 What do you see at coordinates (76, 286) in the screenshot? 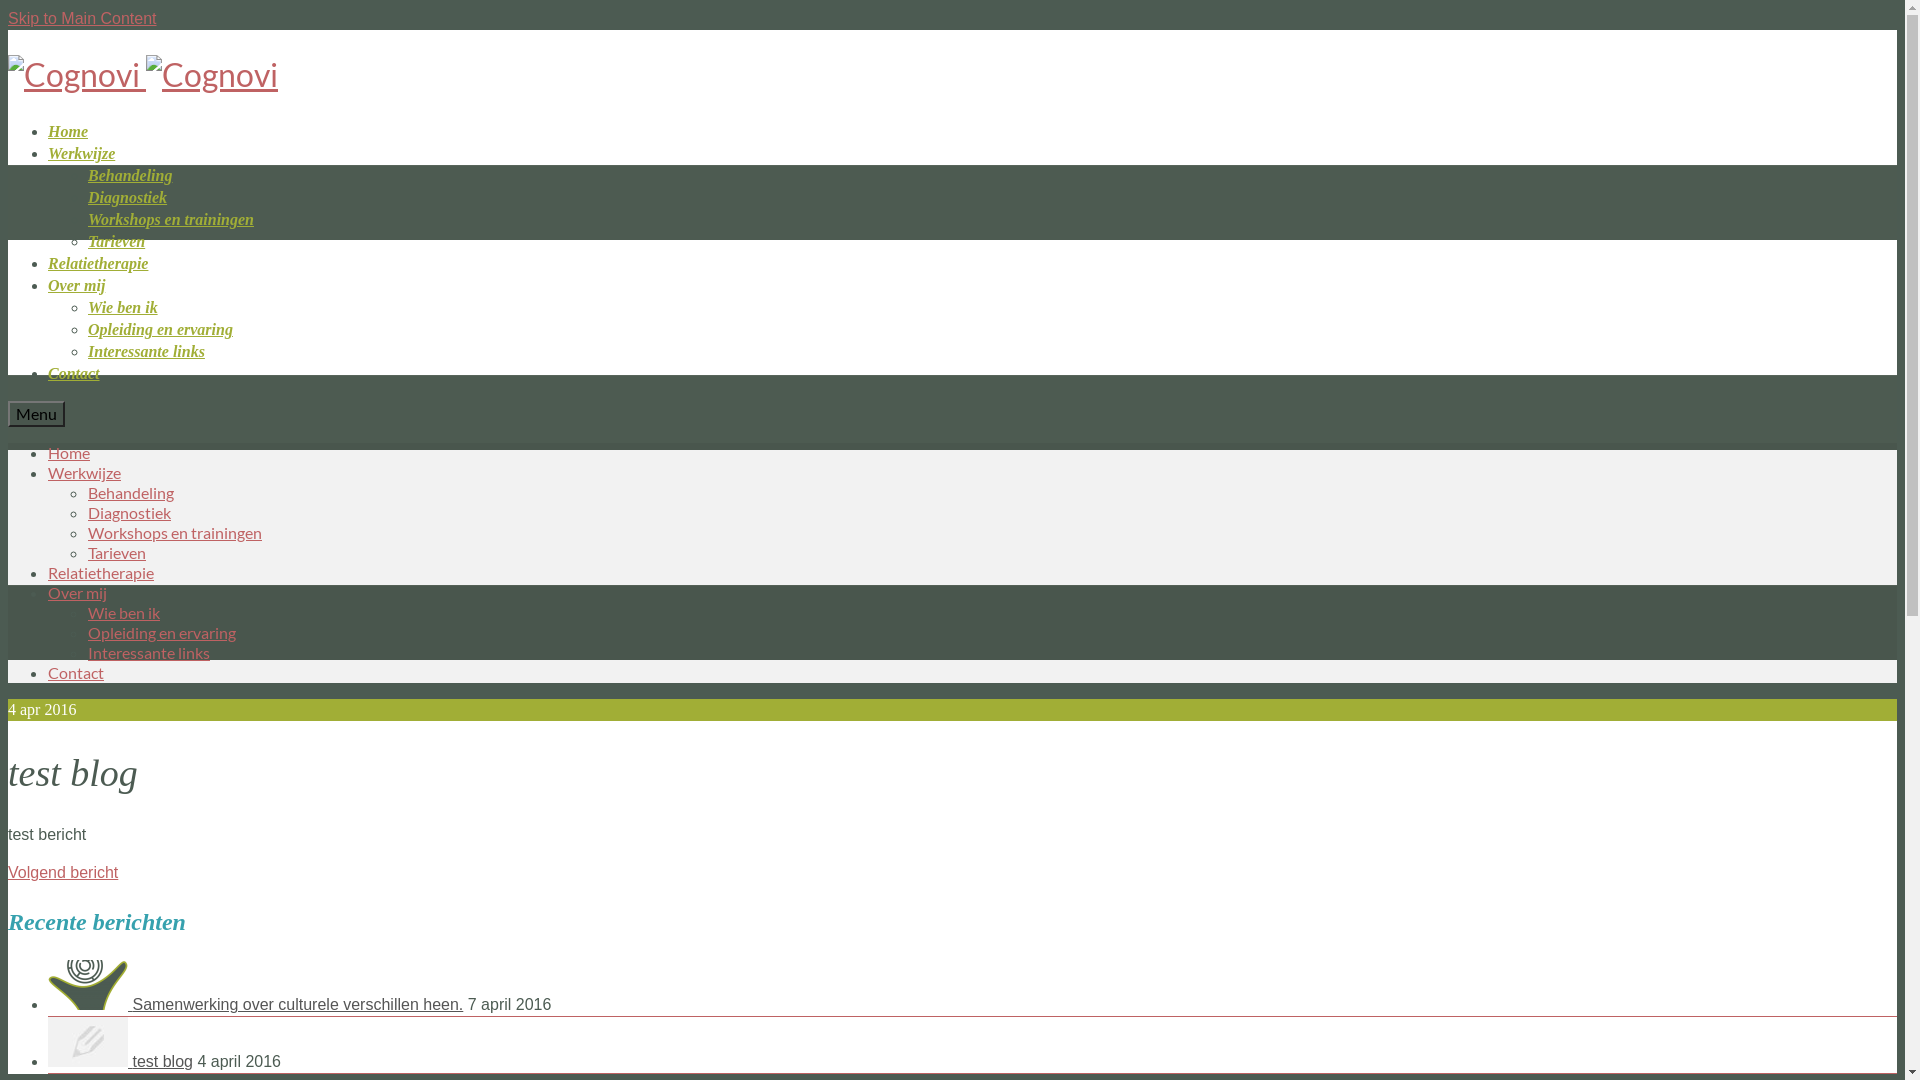
I see `Over mij` at bounding box center [76, 286].